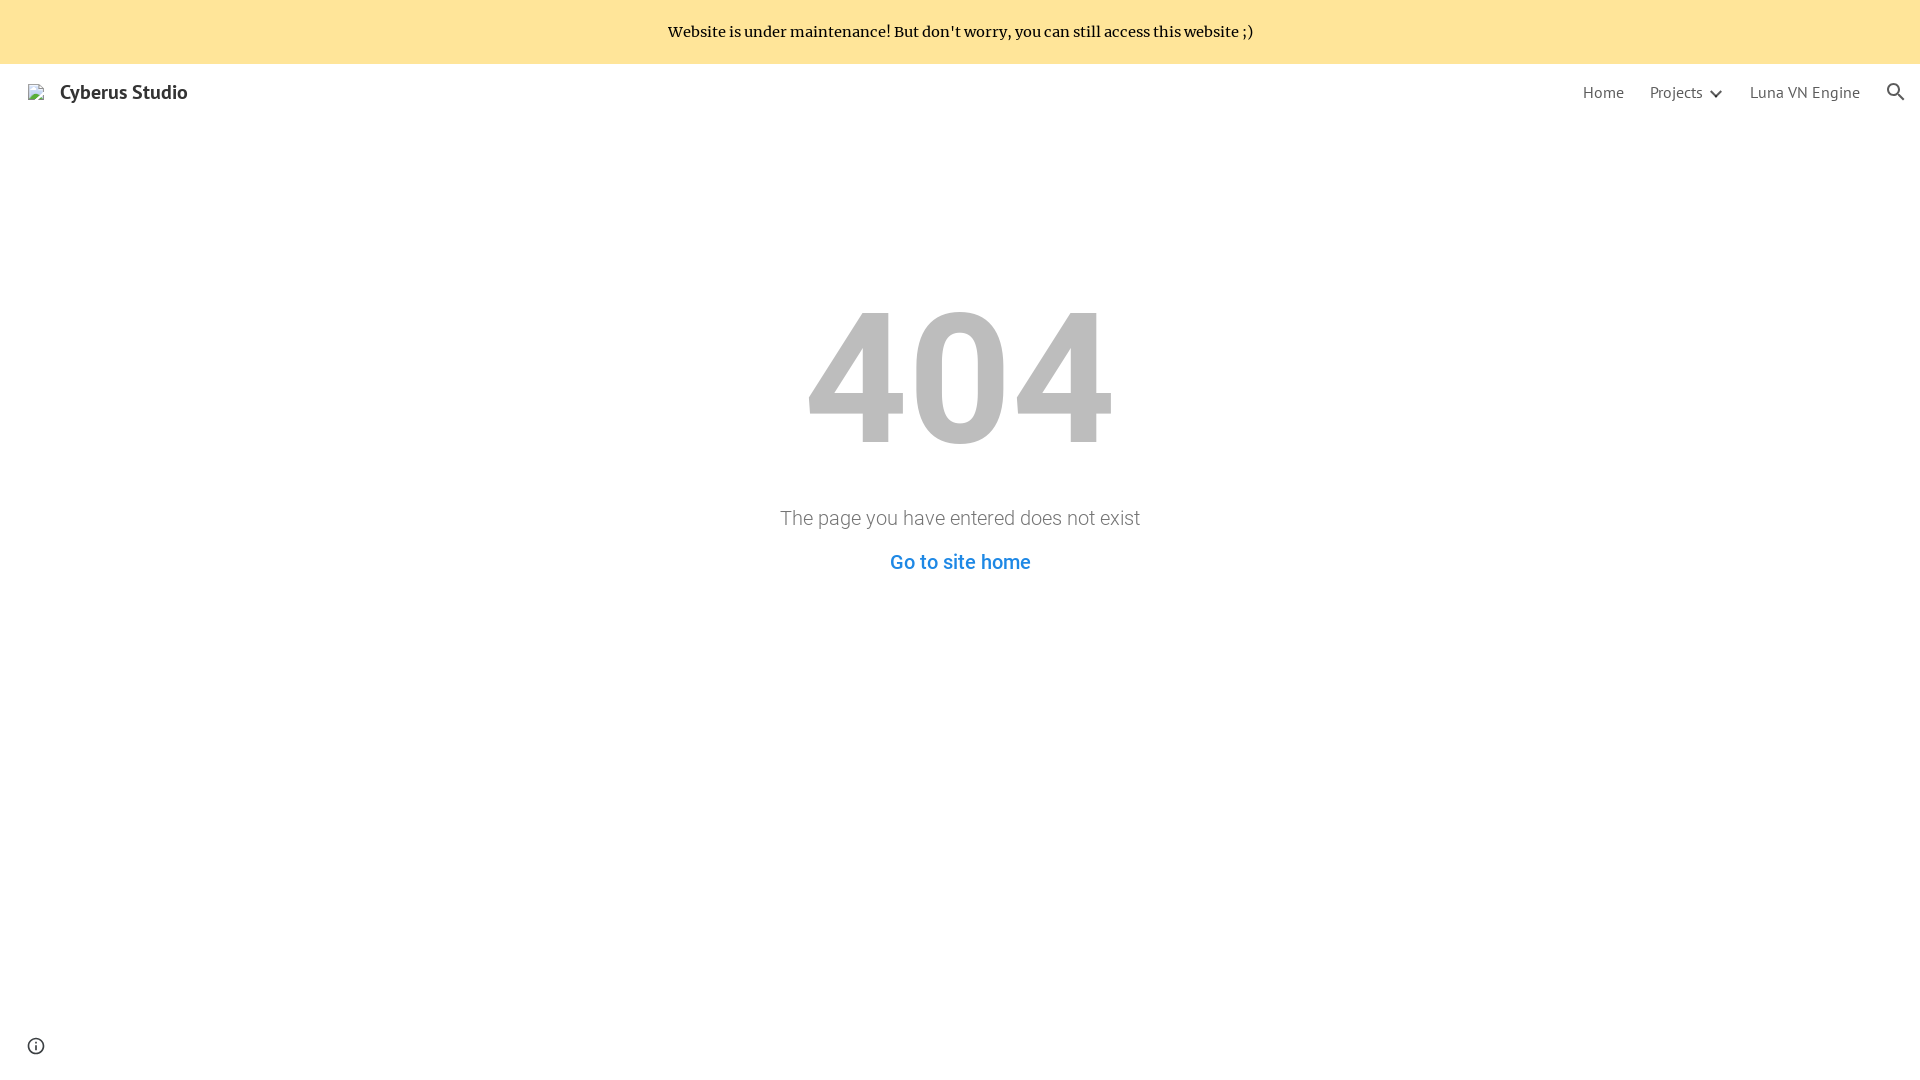  Describe the element at coordinates (1715, 92) in the screenshot. I see `Expand/Collapse` at that location.